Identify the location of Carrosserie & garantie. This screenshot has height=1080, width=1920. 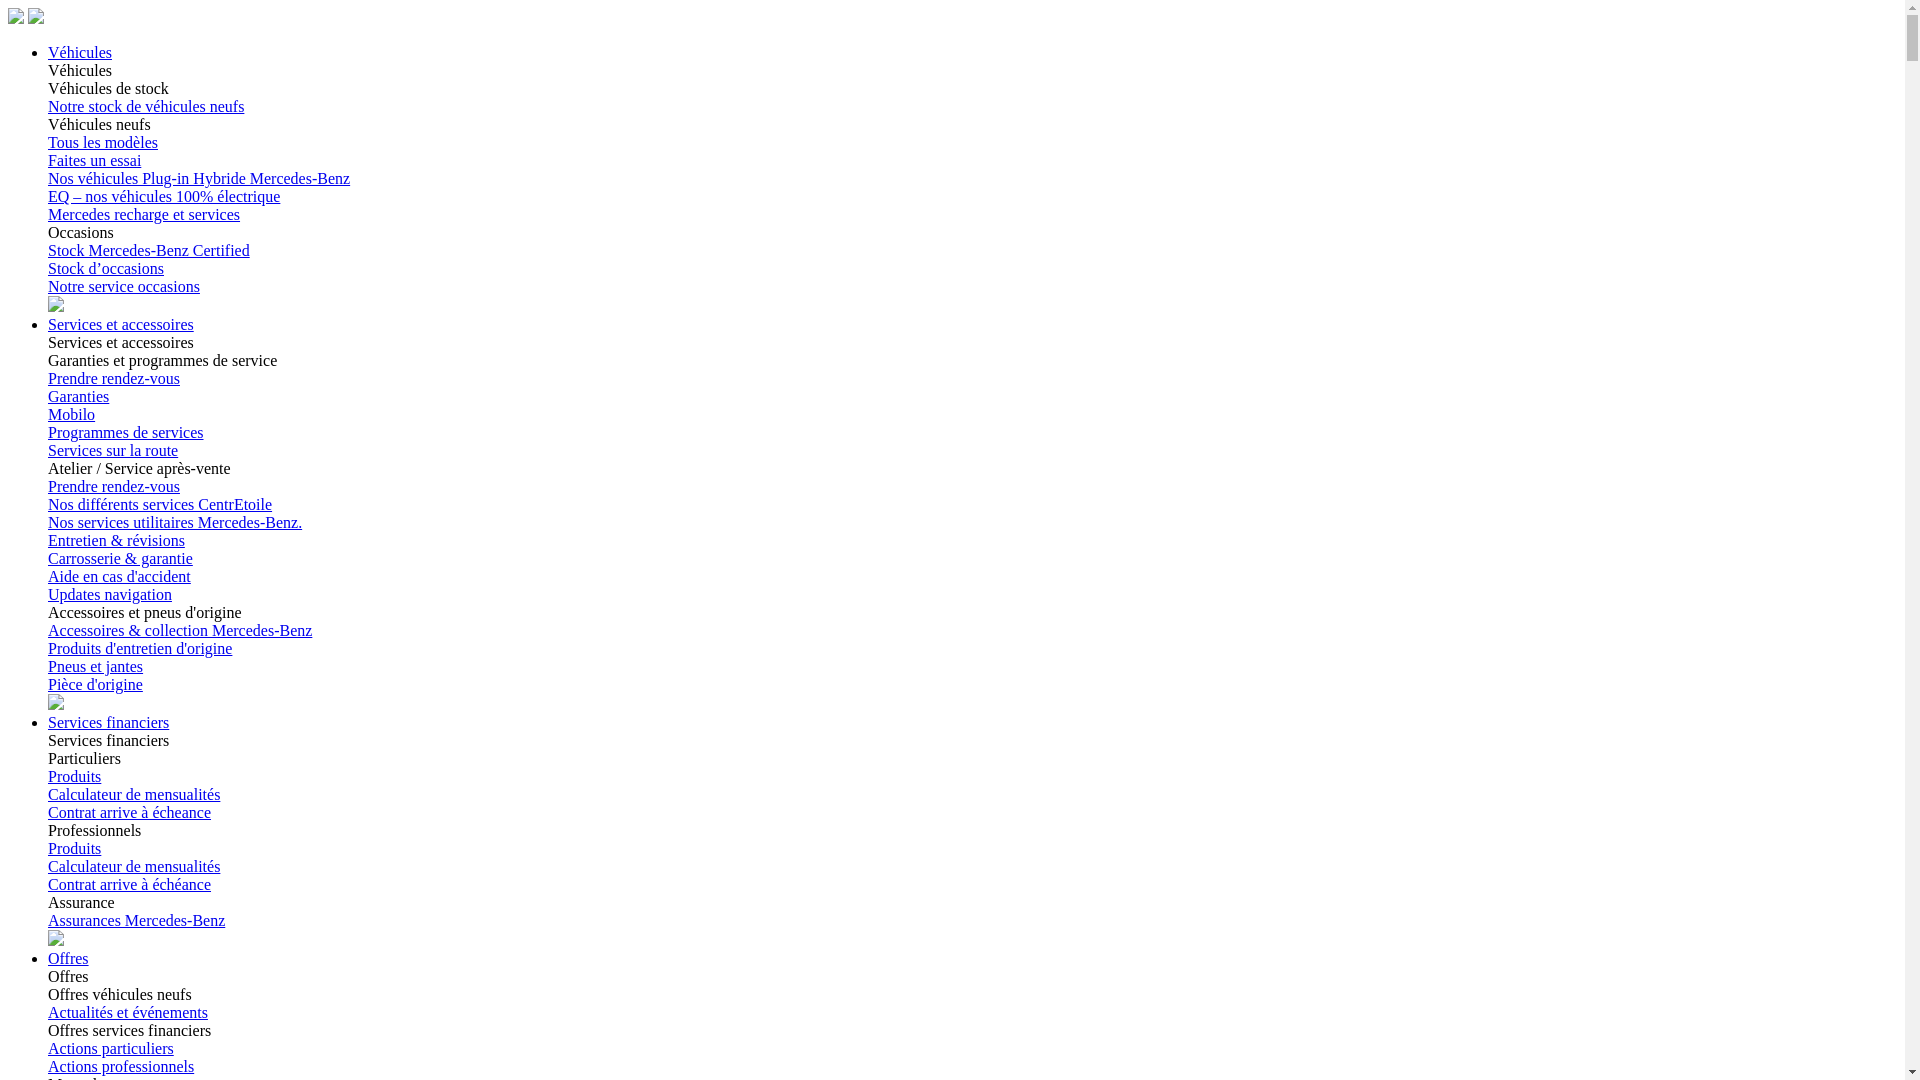
(120, 558).